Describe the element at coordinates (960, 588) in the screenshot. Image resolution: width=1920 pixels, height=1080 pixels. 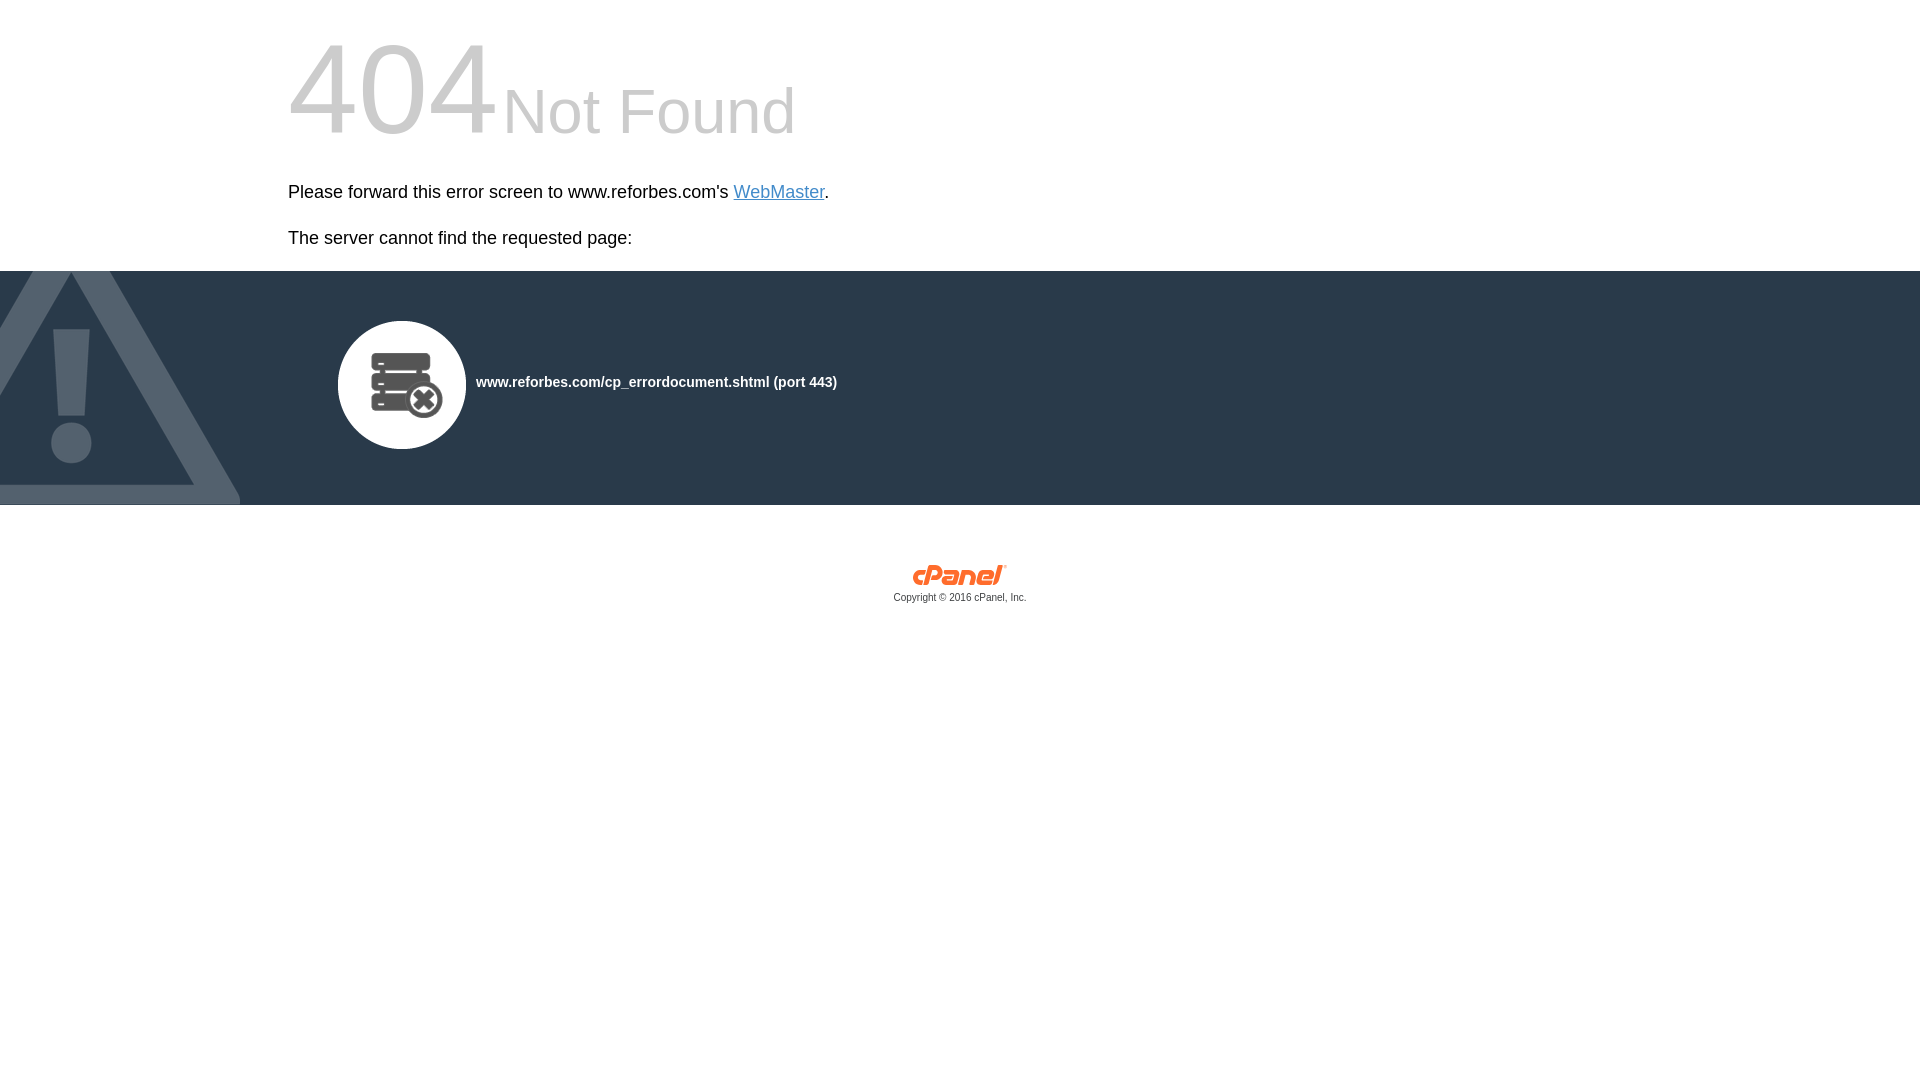
I see `cPanel, Inc.` at that location.